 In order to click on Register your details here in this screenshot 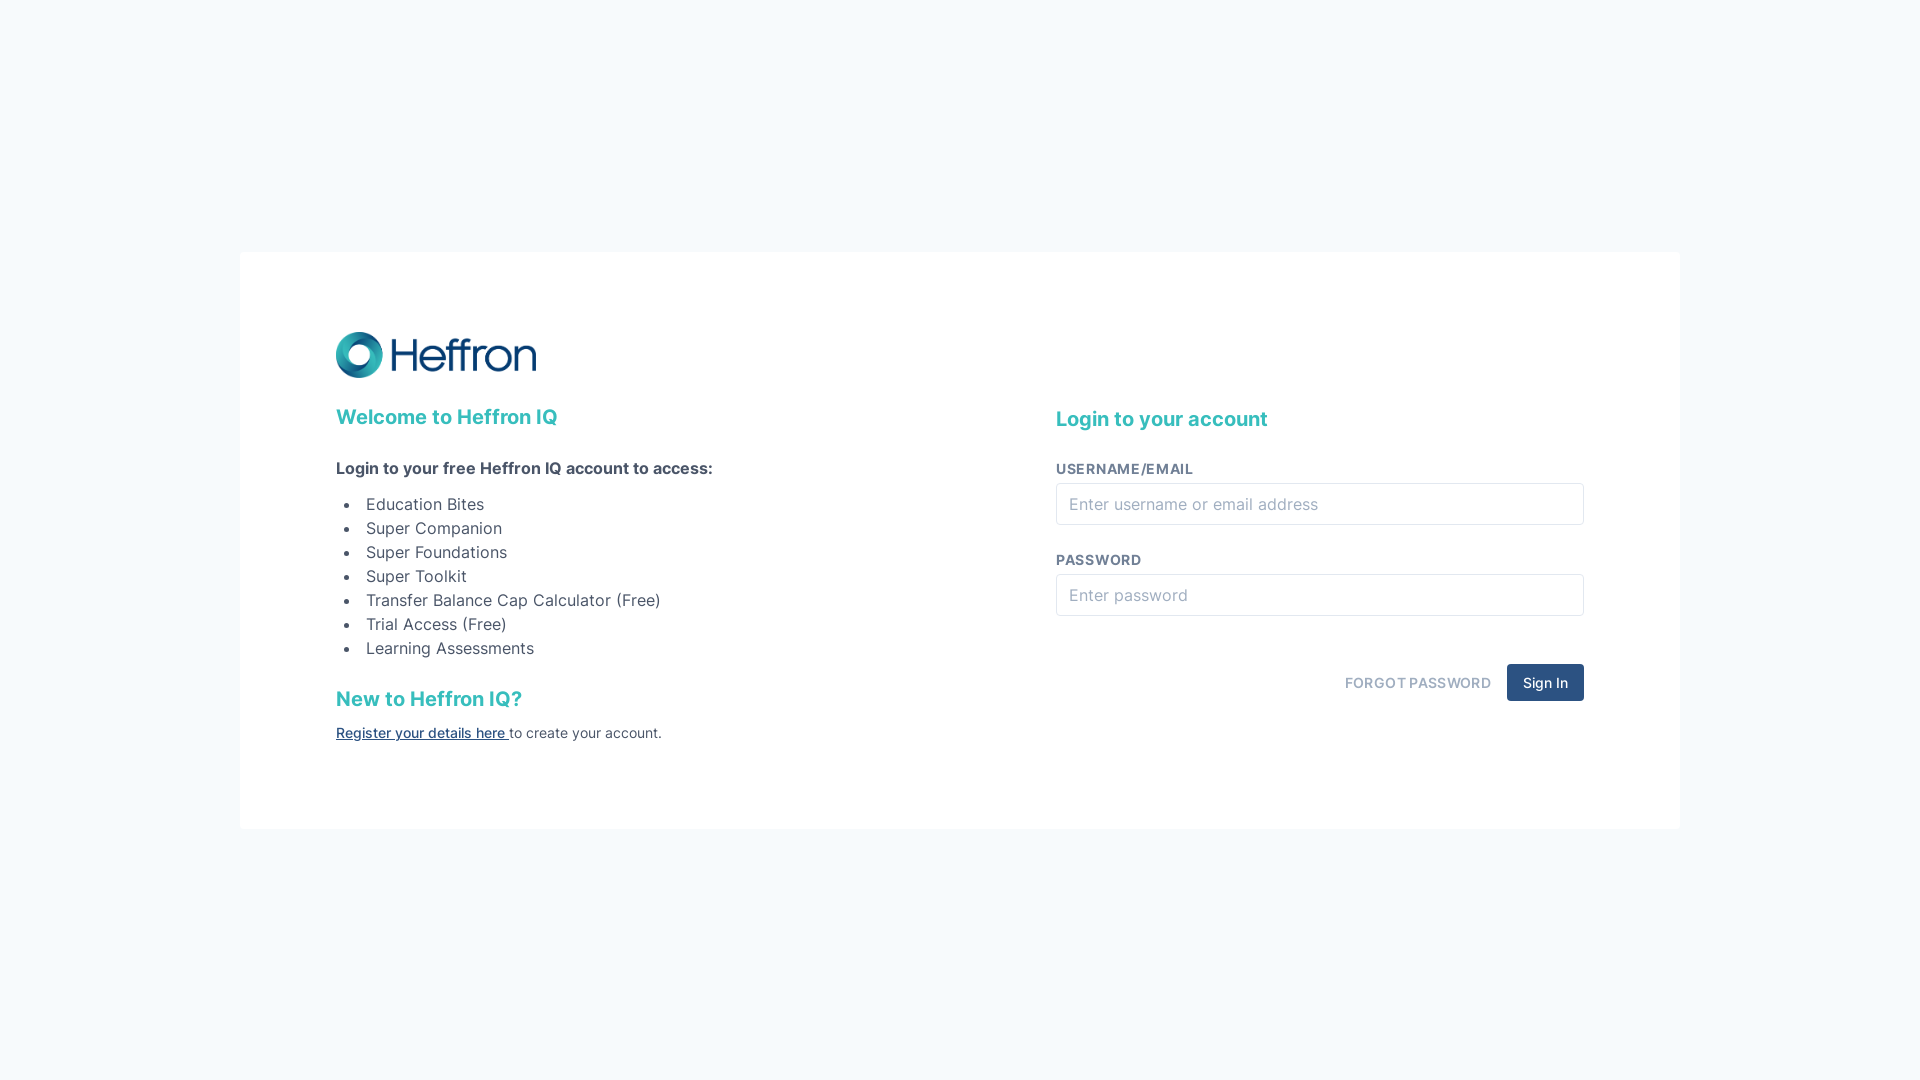, I will do `click(422, 732)`.